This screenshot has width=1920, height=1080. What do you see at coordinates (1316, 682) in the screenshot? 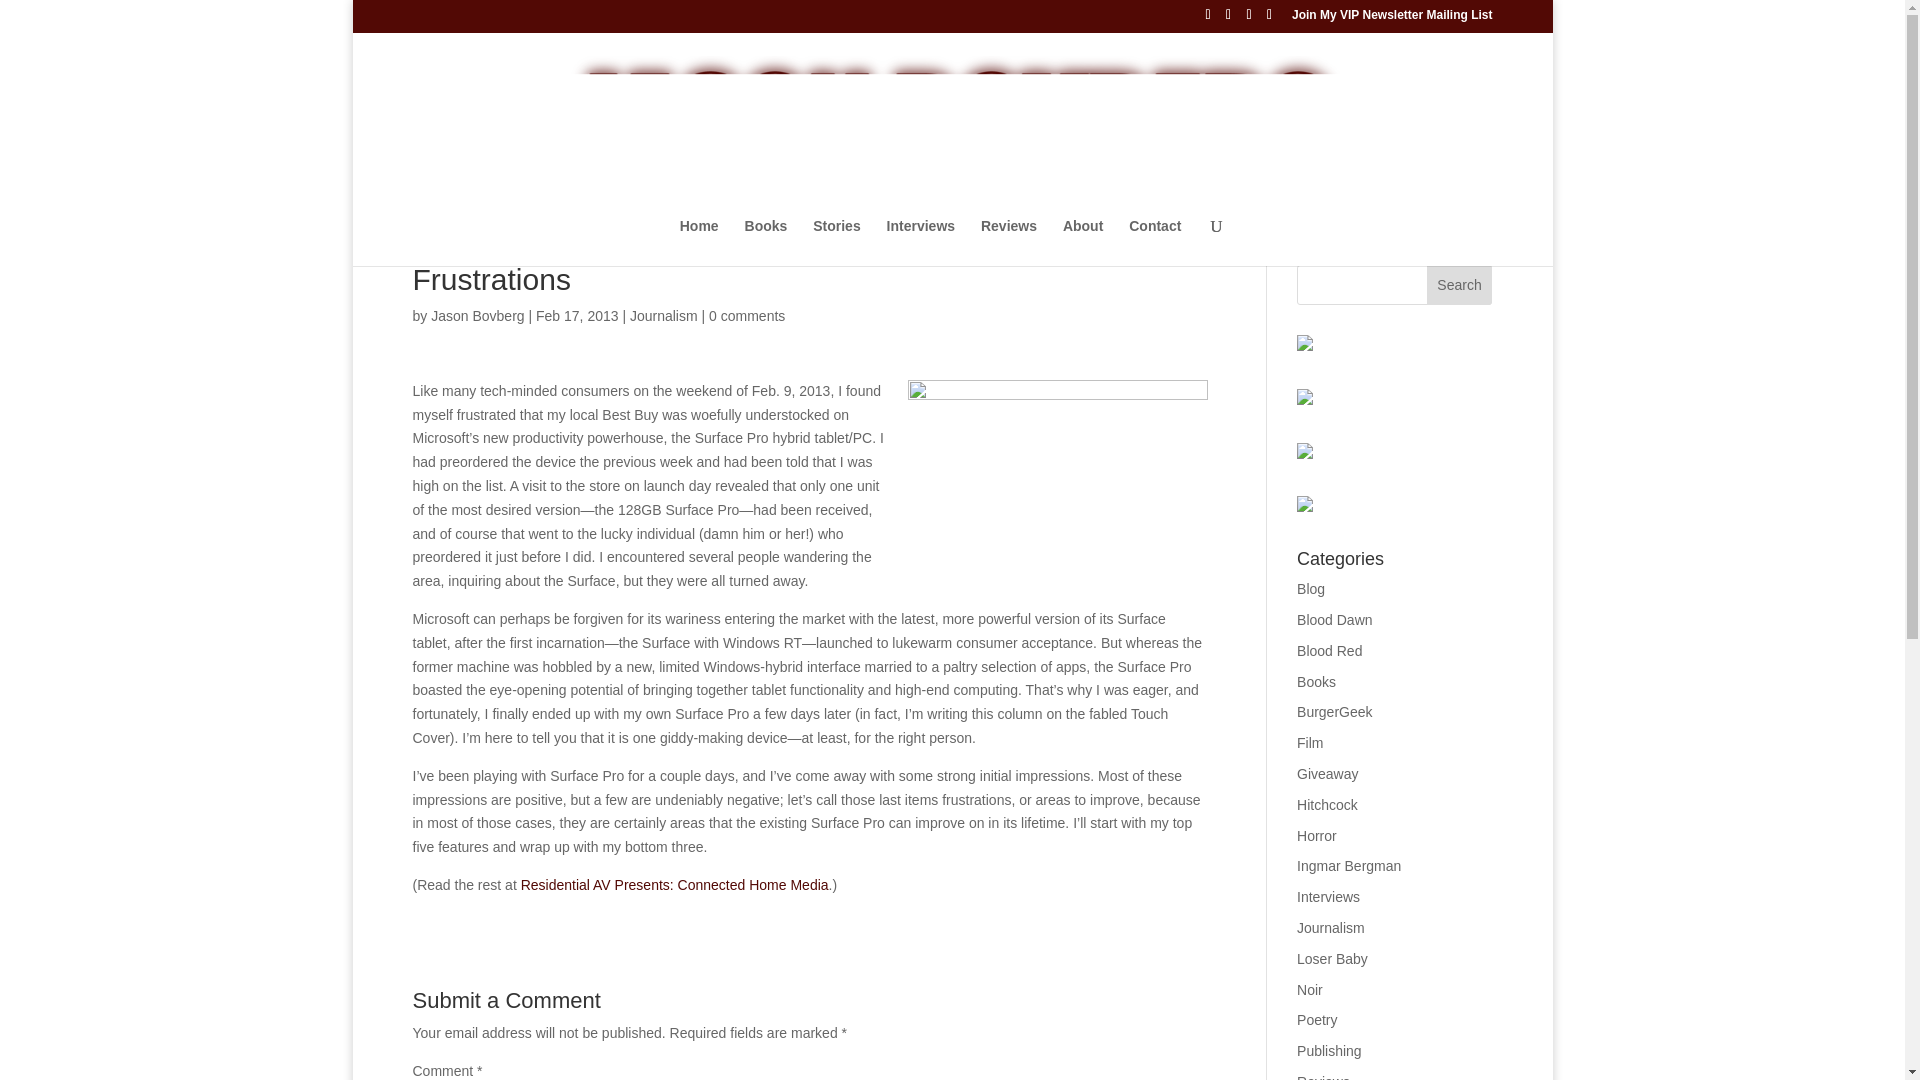
I see `Books` at bounding box center [1316, 682].